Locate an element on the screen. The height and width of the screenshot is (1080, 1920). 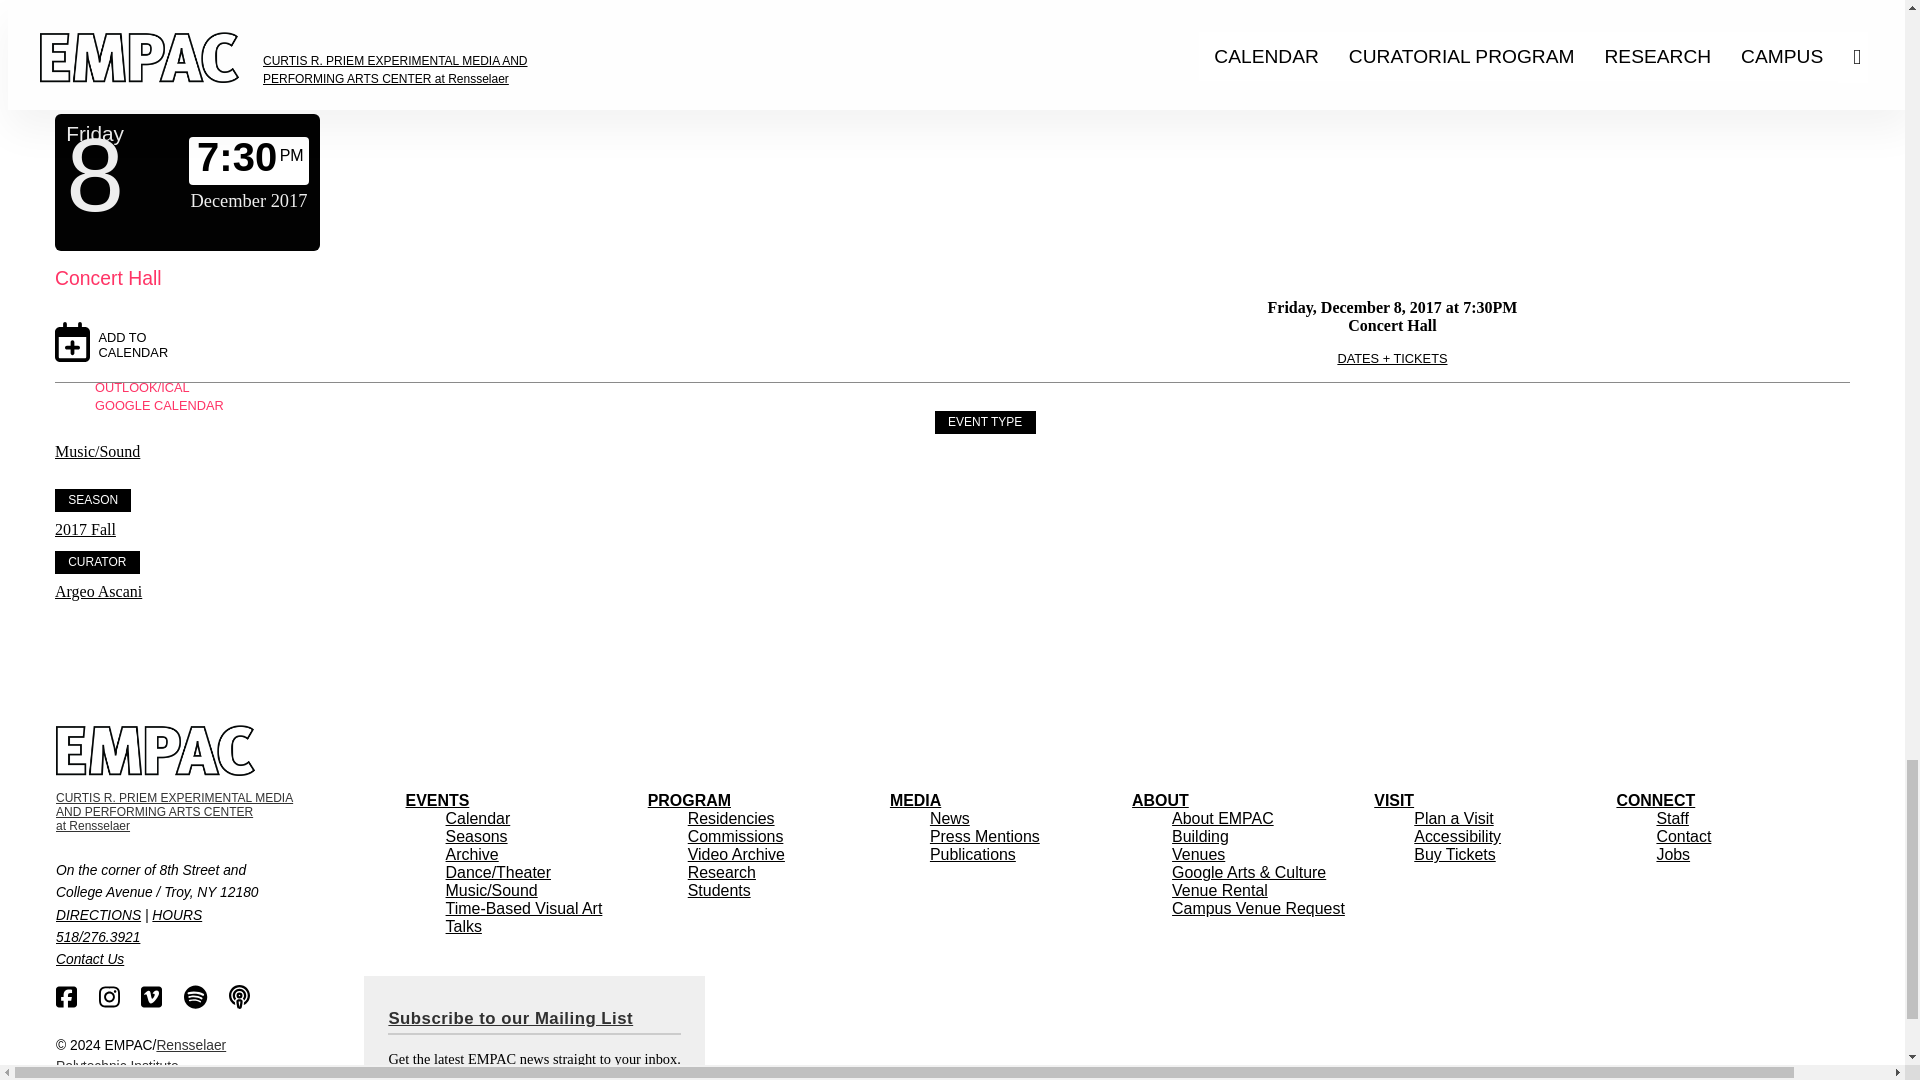
Talks and Lectures is located at coordinates (463, 926).